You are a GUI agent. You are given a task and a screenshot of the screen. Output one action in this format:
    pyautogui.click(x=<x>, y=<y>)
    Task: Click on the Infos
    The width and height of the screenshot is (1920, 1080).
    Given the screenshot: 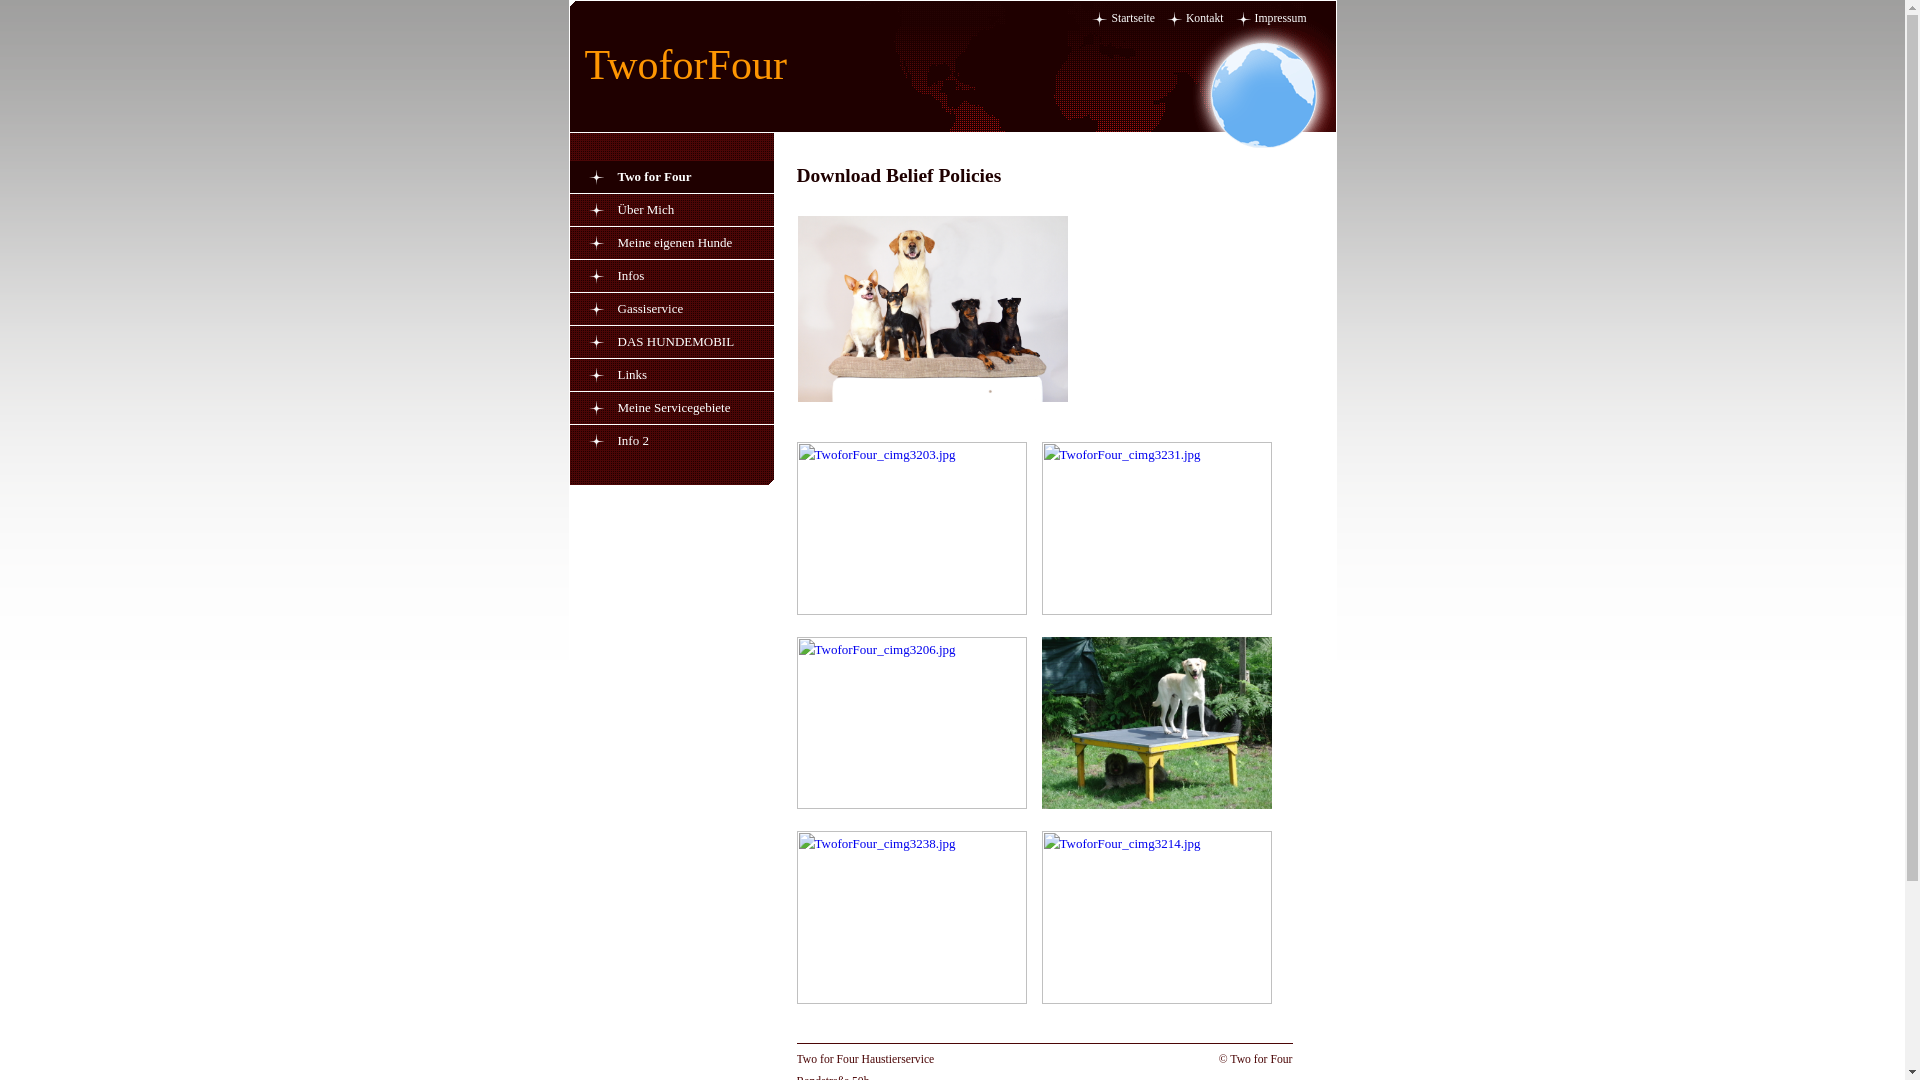 What is the action you would take?
    pyautogui.click(x=696, y=275)
    